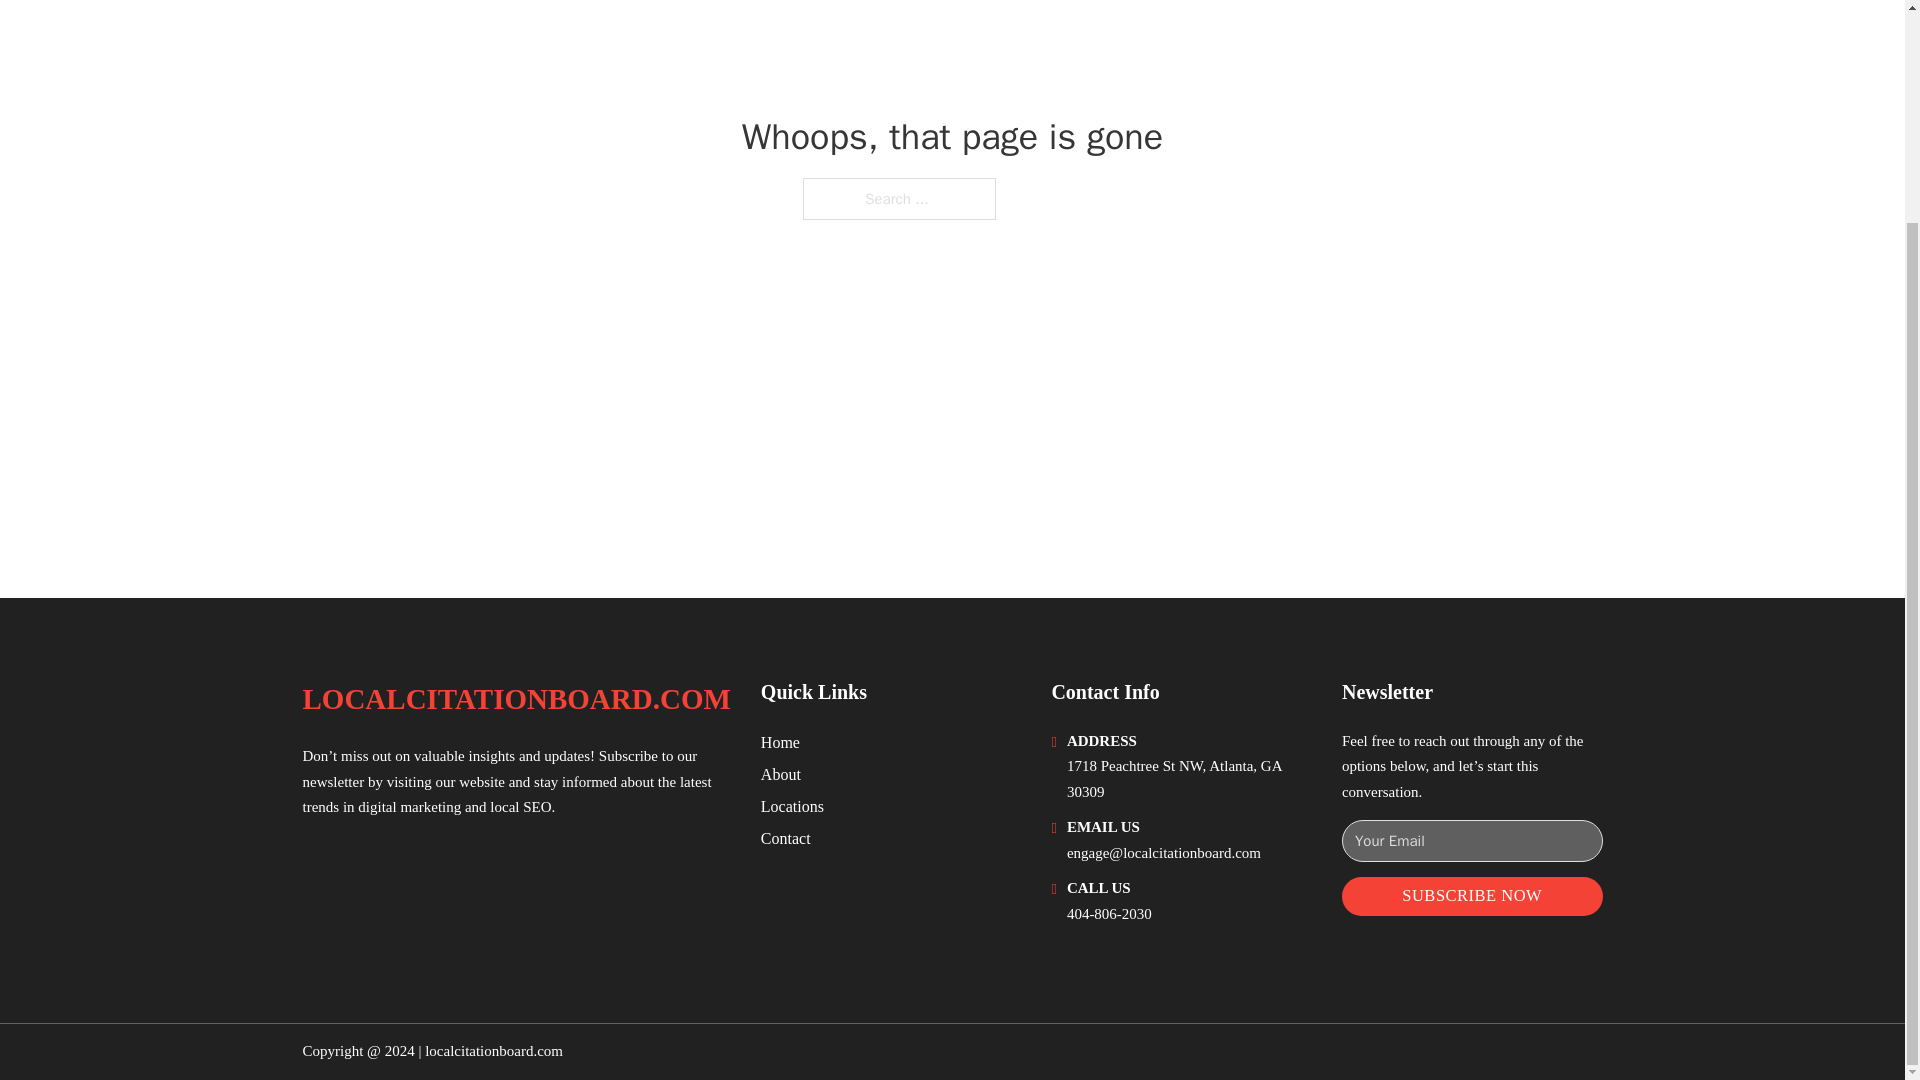 The height and width of the screenshot is (1080, 1920). I want to click on Contact, so click(785, 838).